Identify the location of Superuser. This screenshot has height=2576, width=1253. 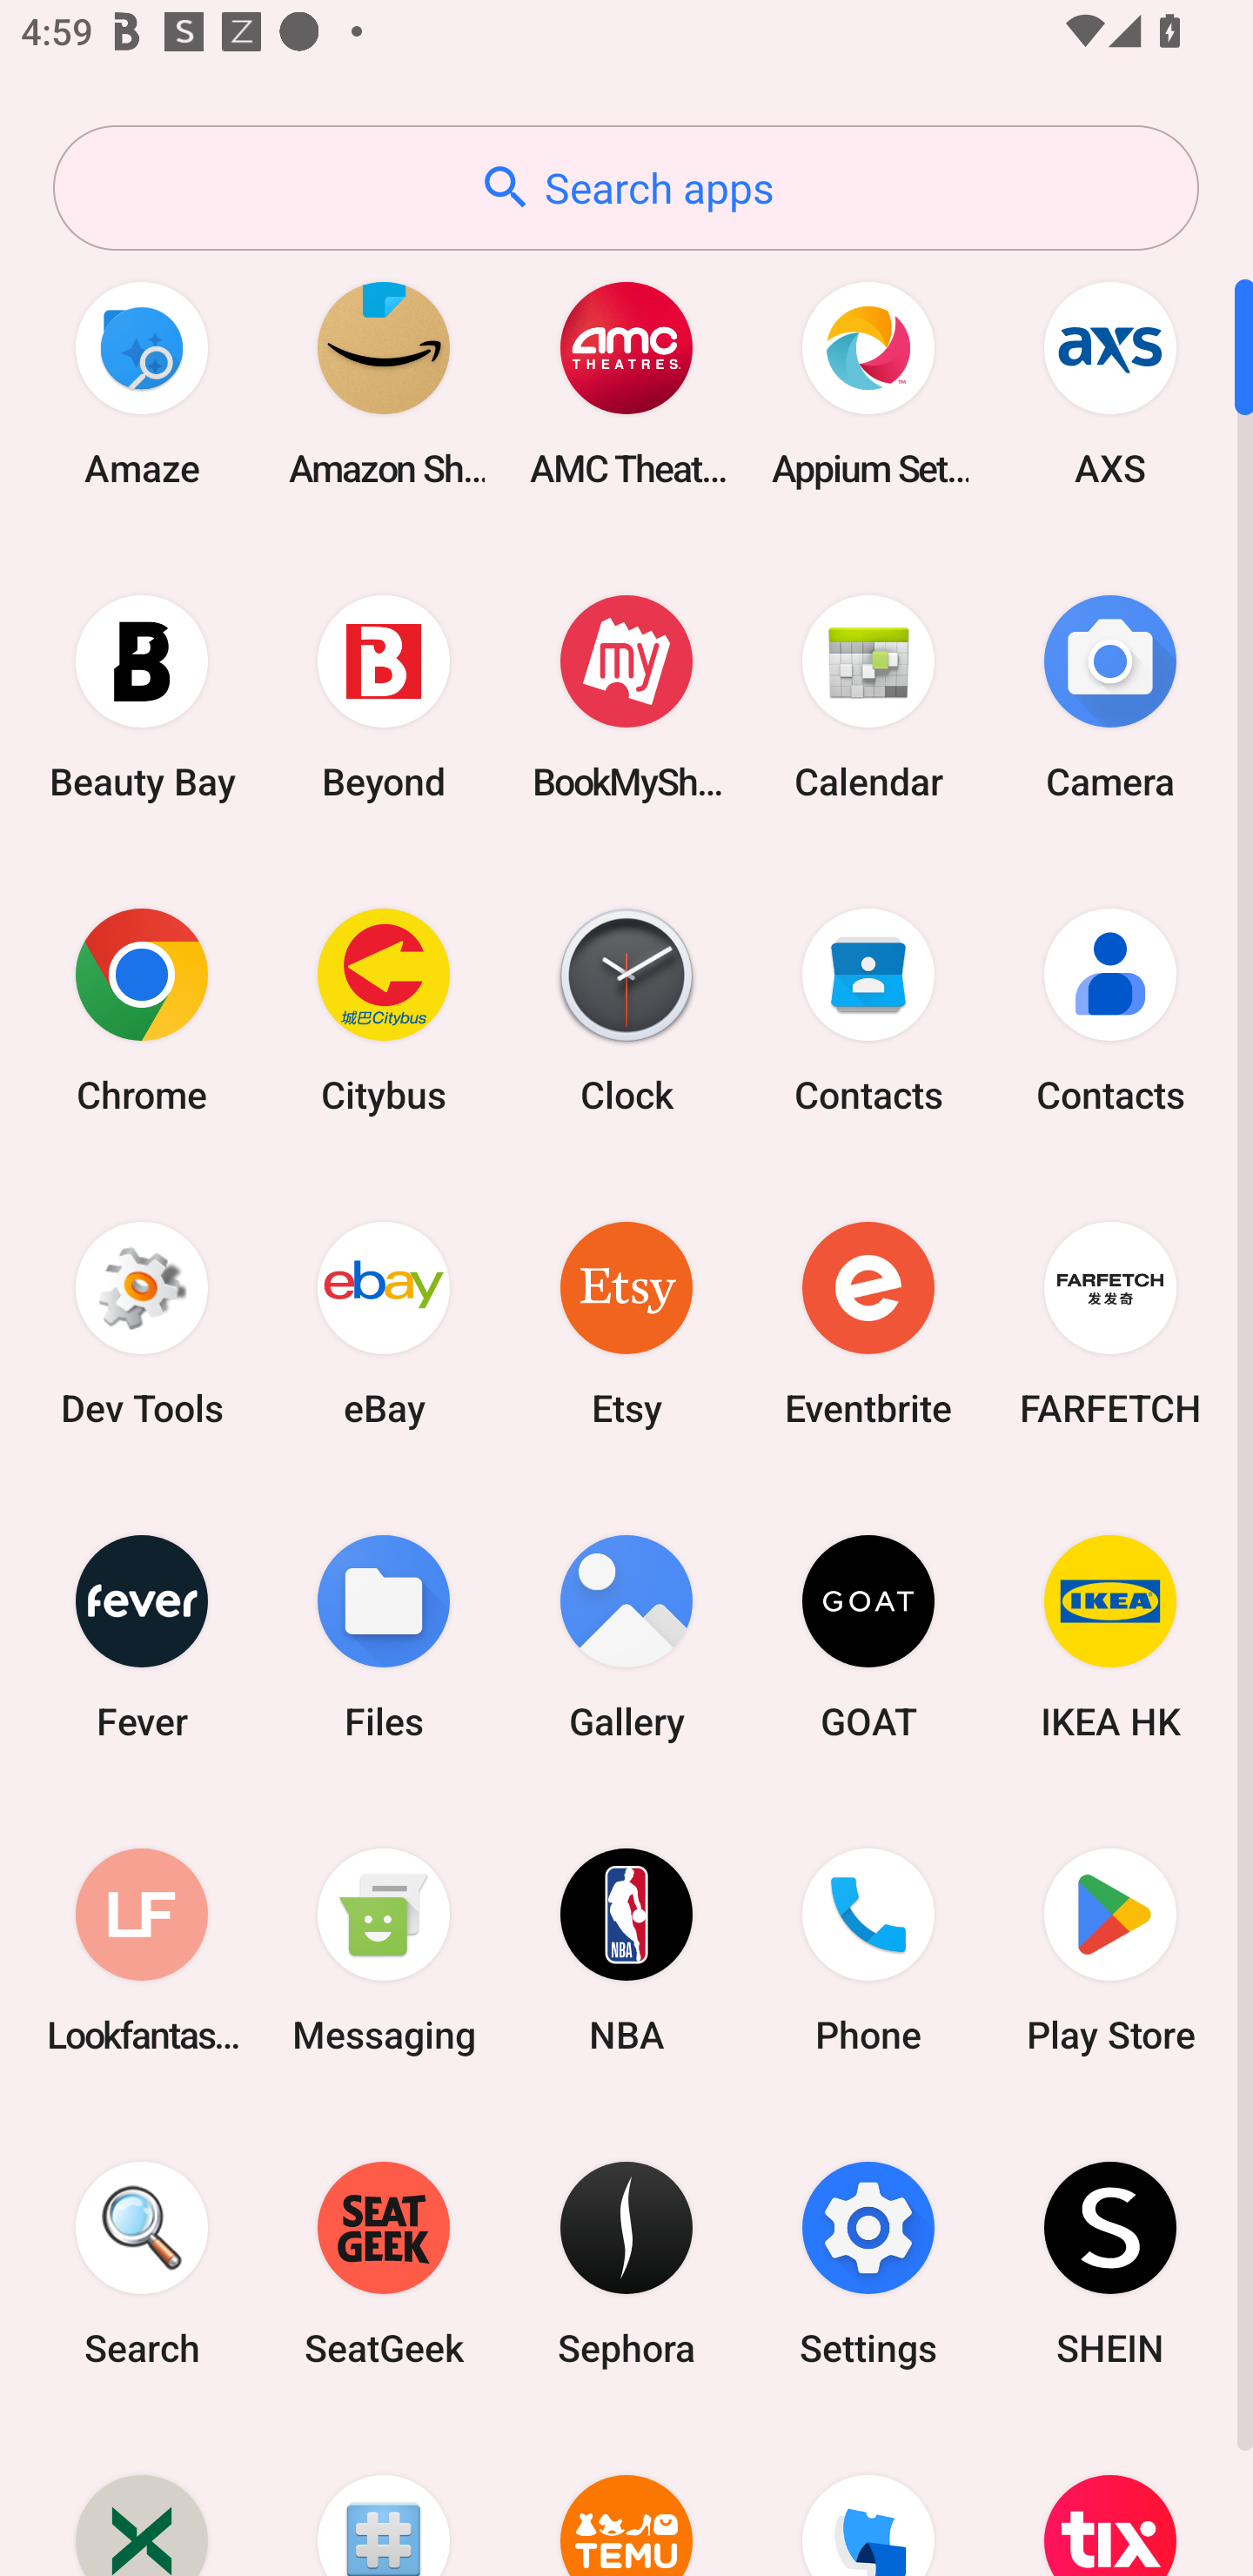
(384, 2499).